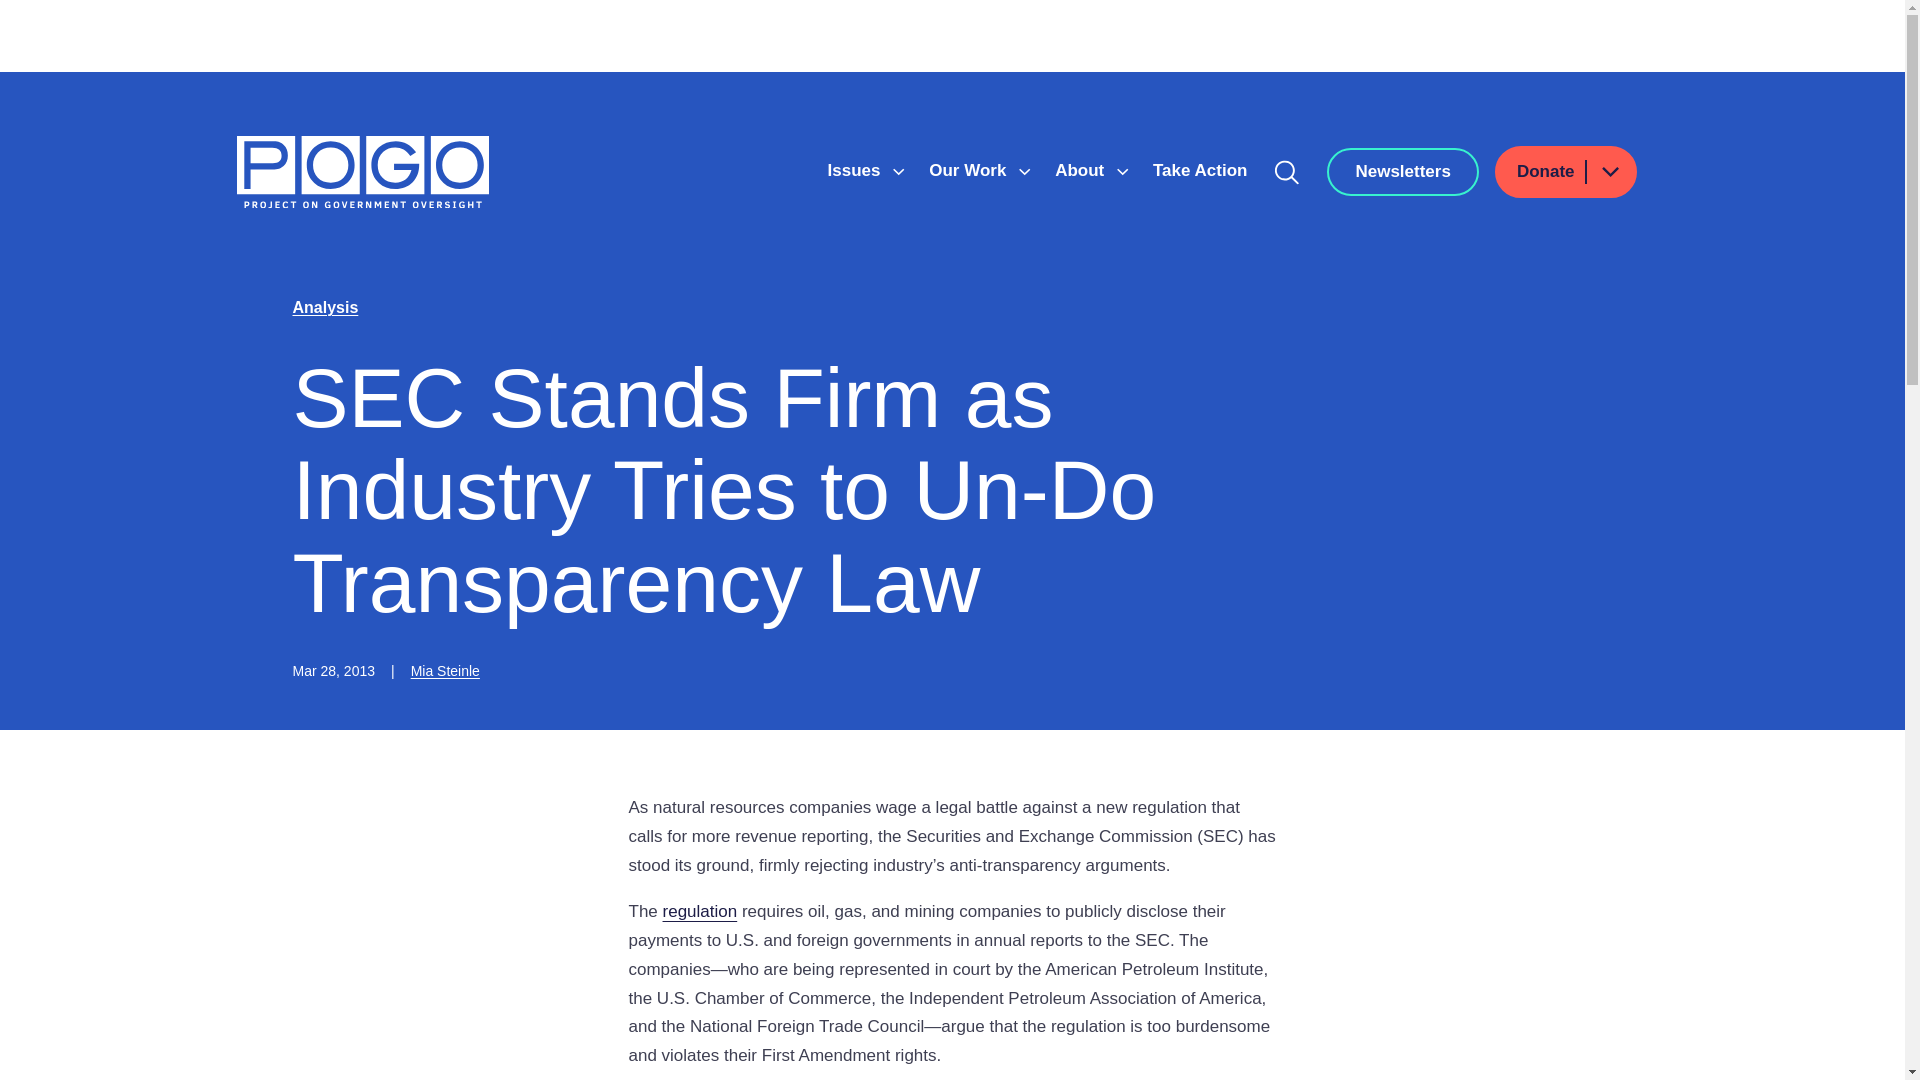  Describe the element at coordinates (898, 172) in the screenshot. I see `Show submenu for Issues` at that location.